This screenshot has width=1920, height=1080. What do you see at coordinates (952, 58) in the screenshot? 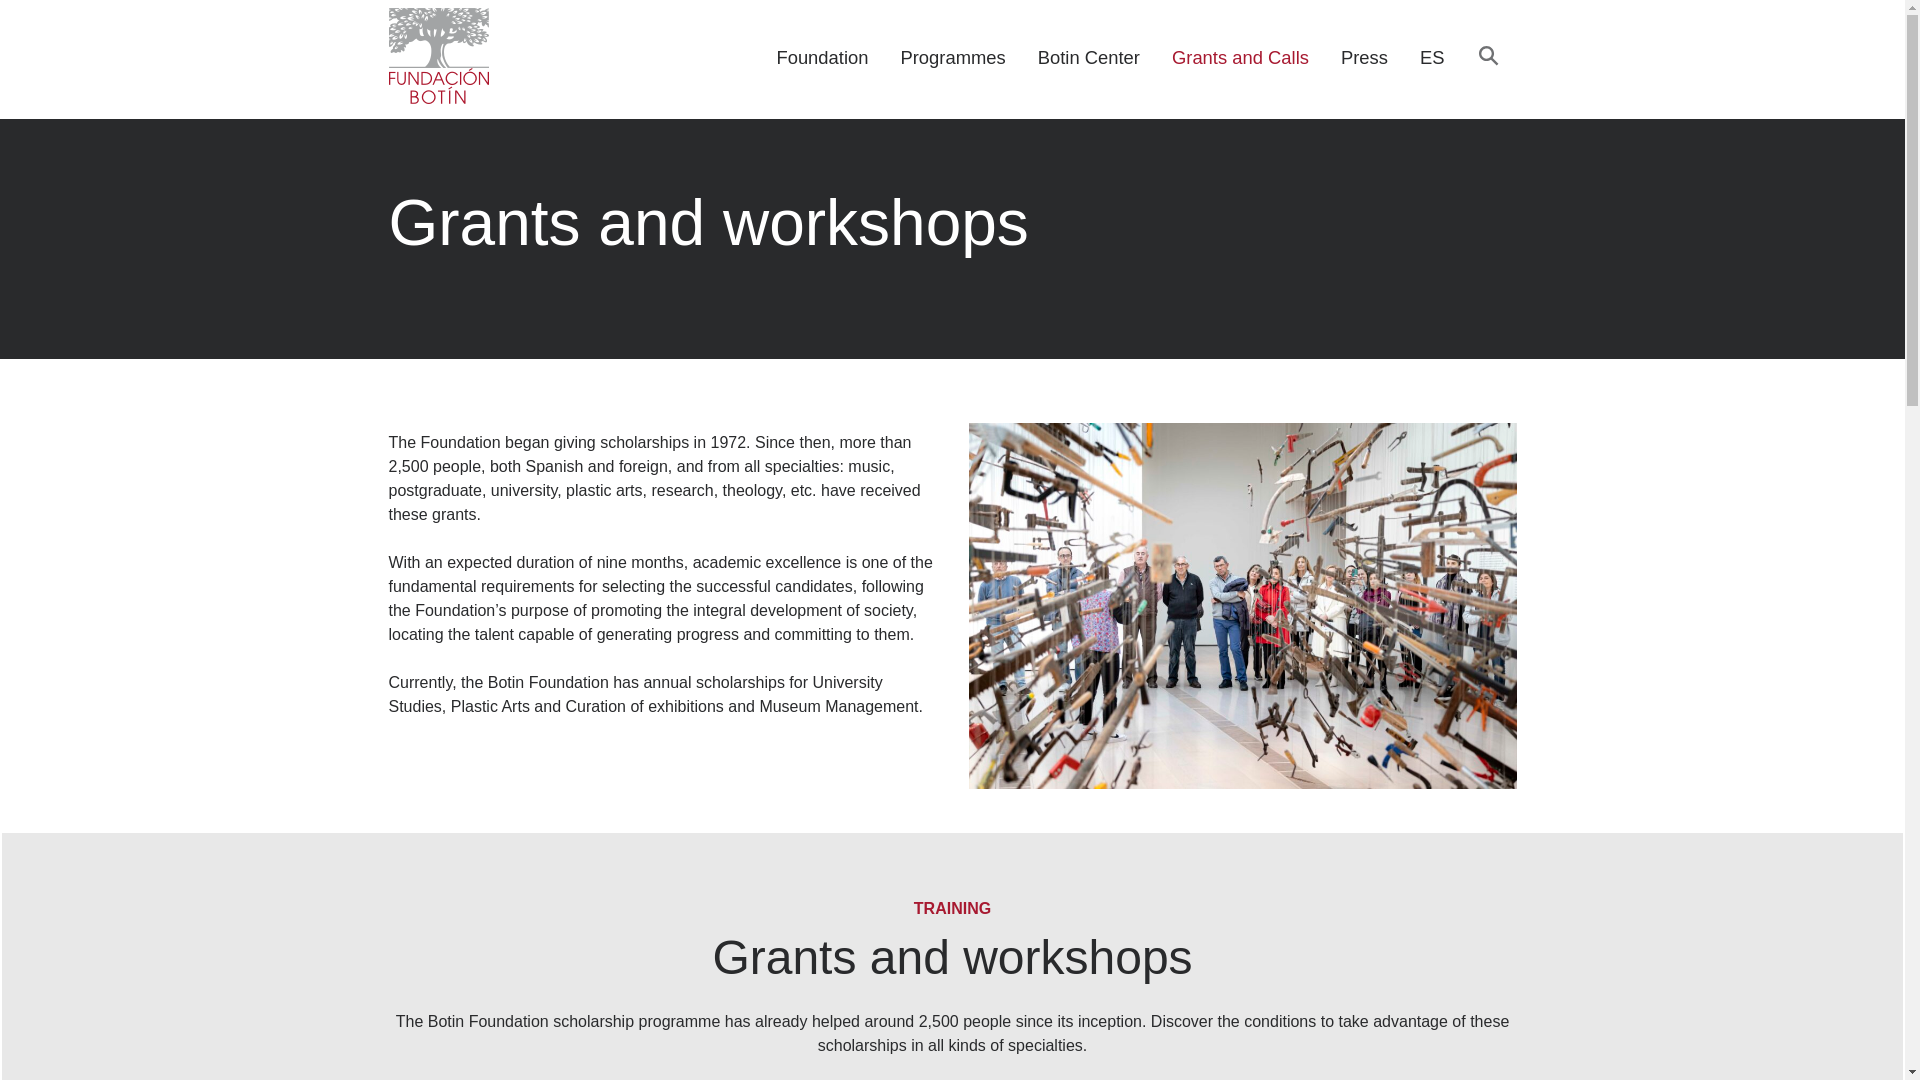
I see `Programmes` at bounding box center [952, 58].